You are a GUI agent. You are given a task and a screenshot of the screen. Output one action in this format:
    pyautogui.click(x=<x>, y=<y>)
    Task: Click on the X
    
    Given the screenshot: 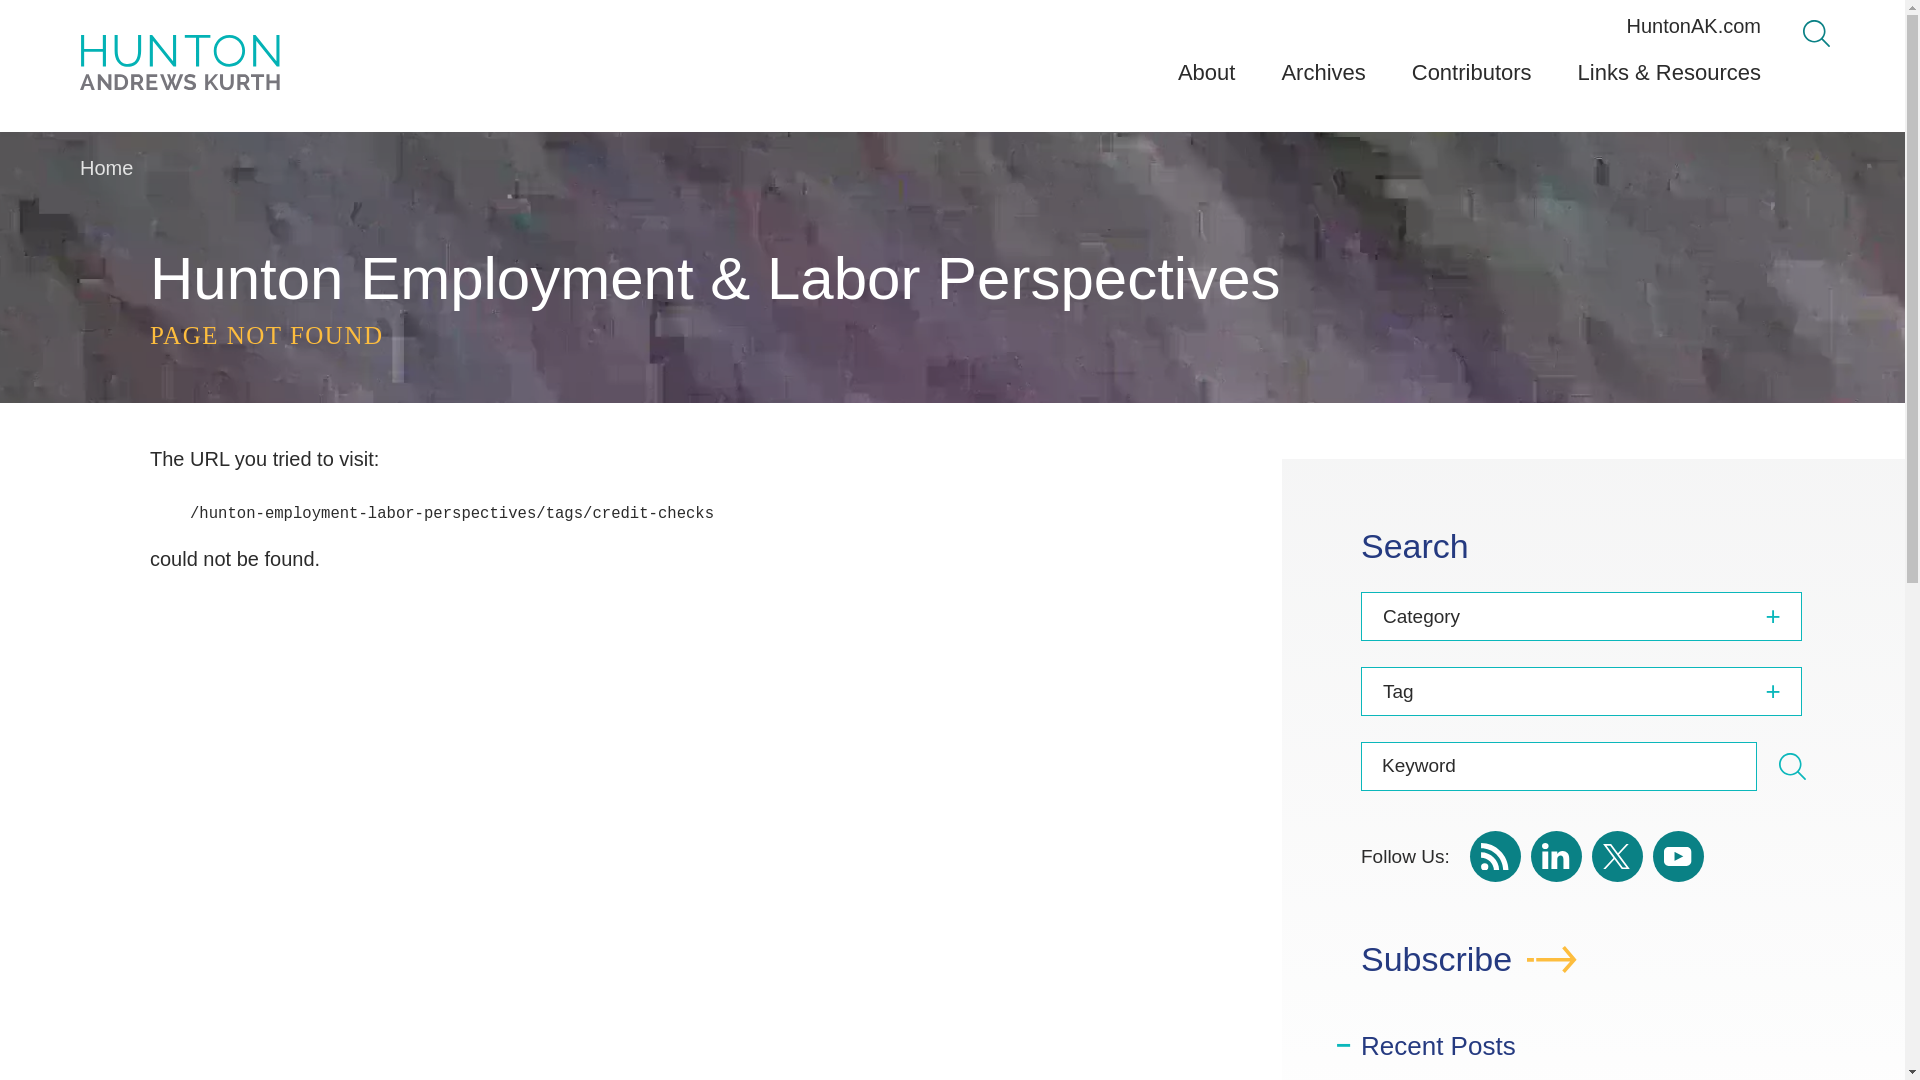 What is the action you would take?
    pyautogui.click(x=1617, y=856)
    